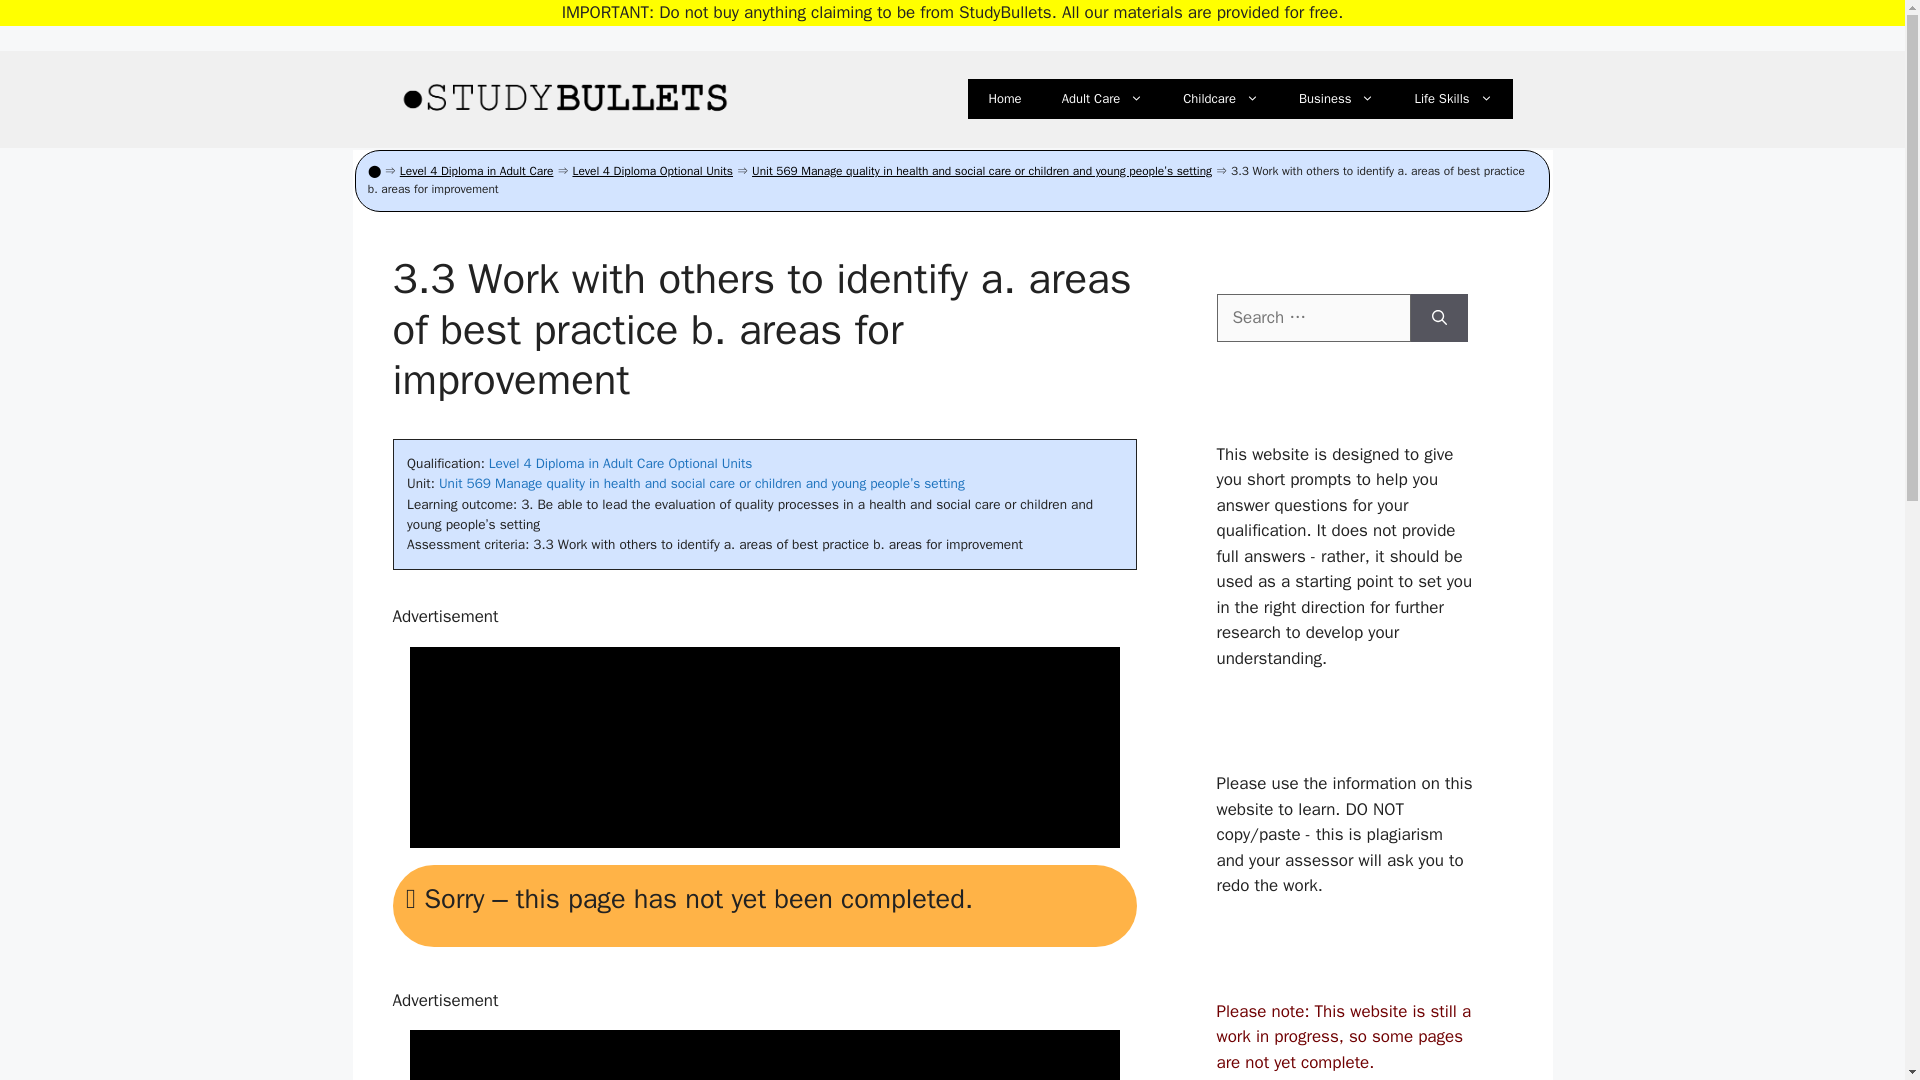 The width and height of the screenshot is (1920, 1080). Describe the element at coordinates (566, 100) in the screenshot. I see `Study Bullets` at that location.